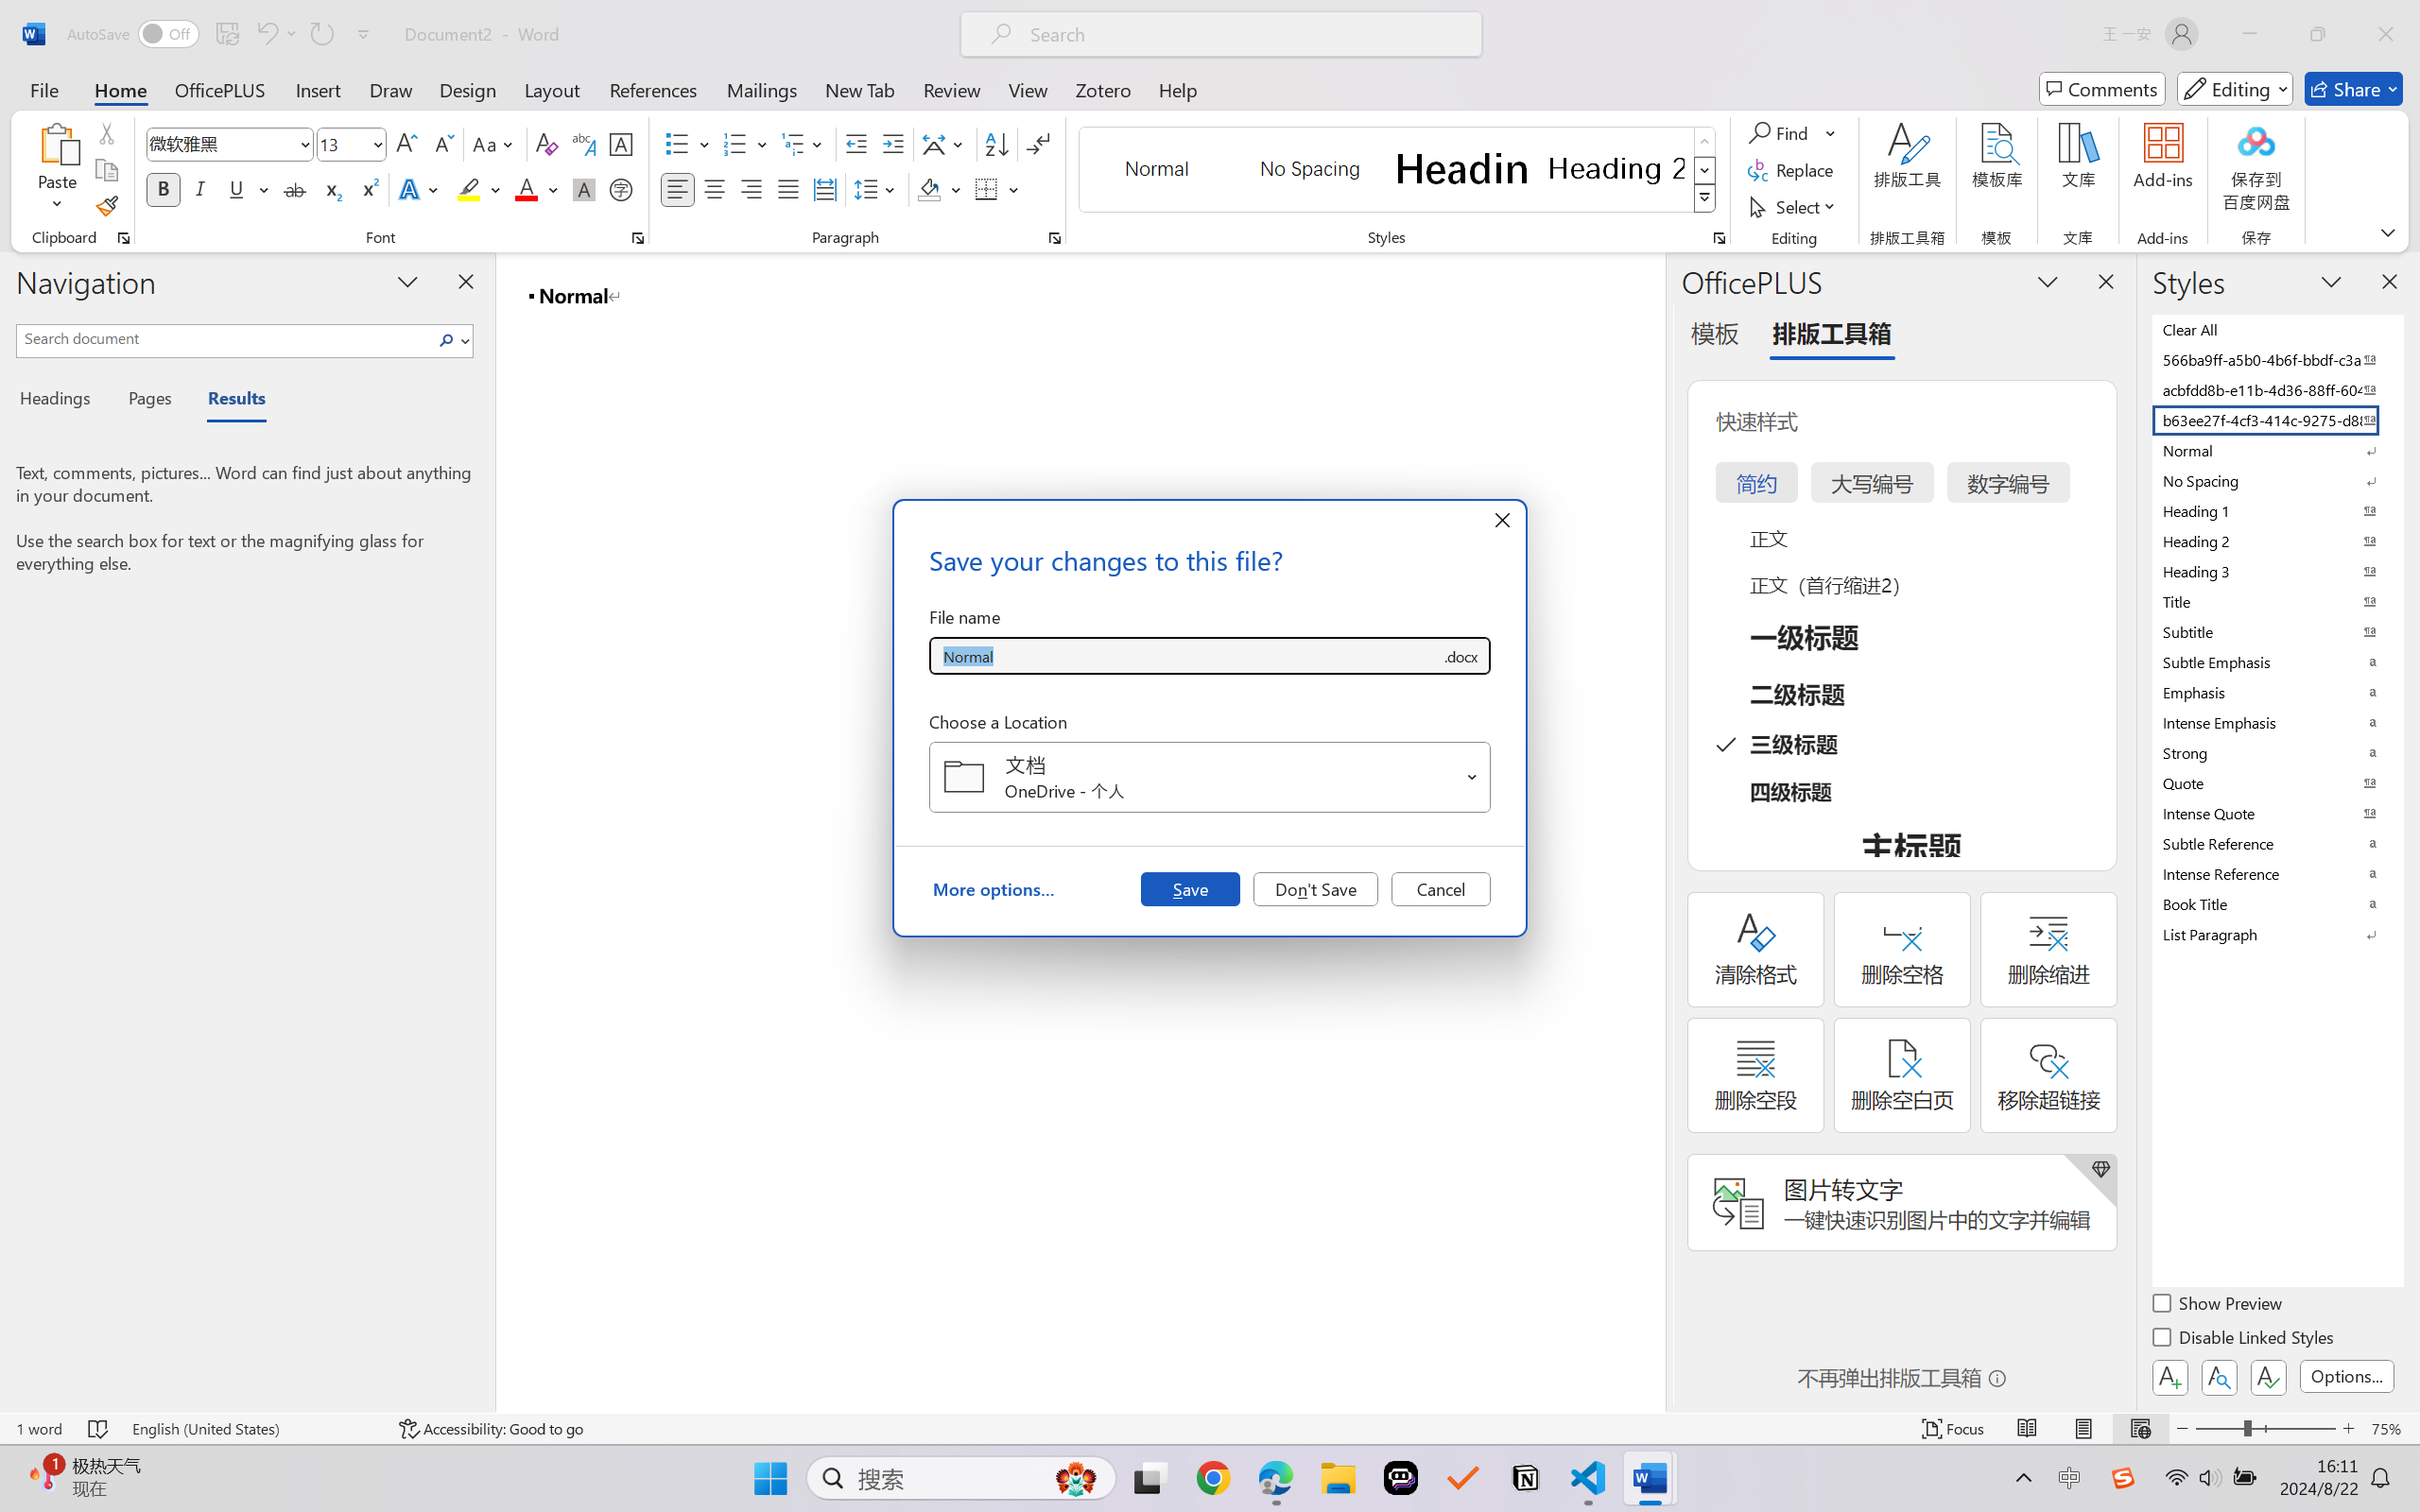  What do you see at coordinates (452, 340) in the screenshot?
I see `Search` at bounding box center [452, 340].